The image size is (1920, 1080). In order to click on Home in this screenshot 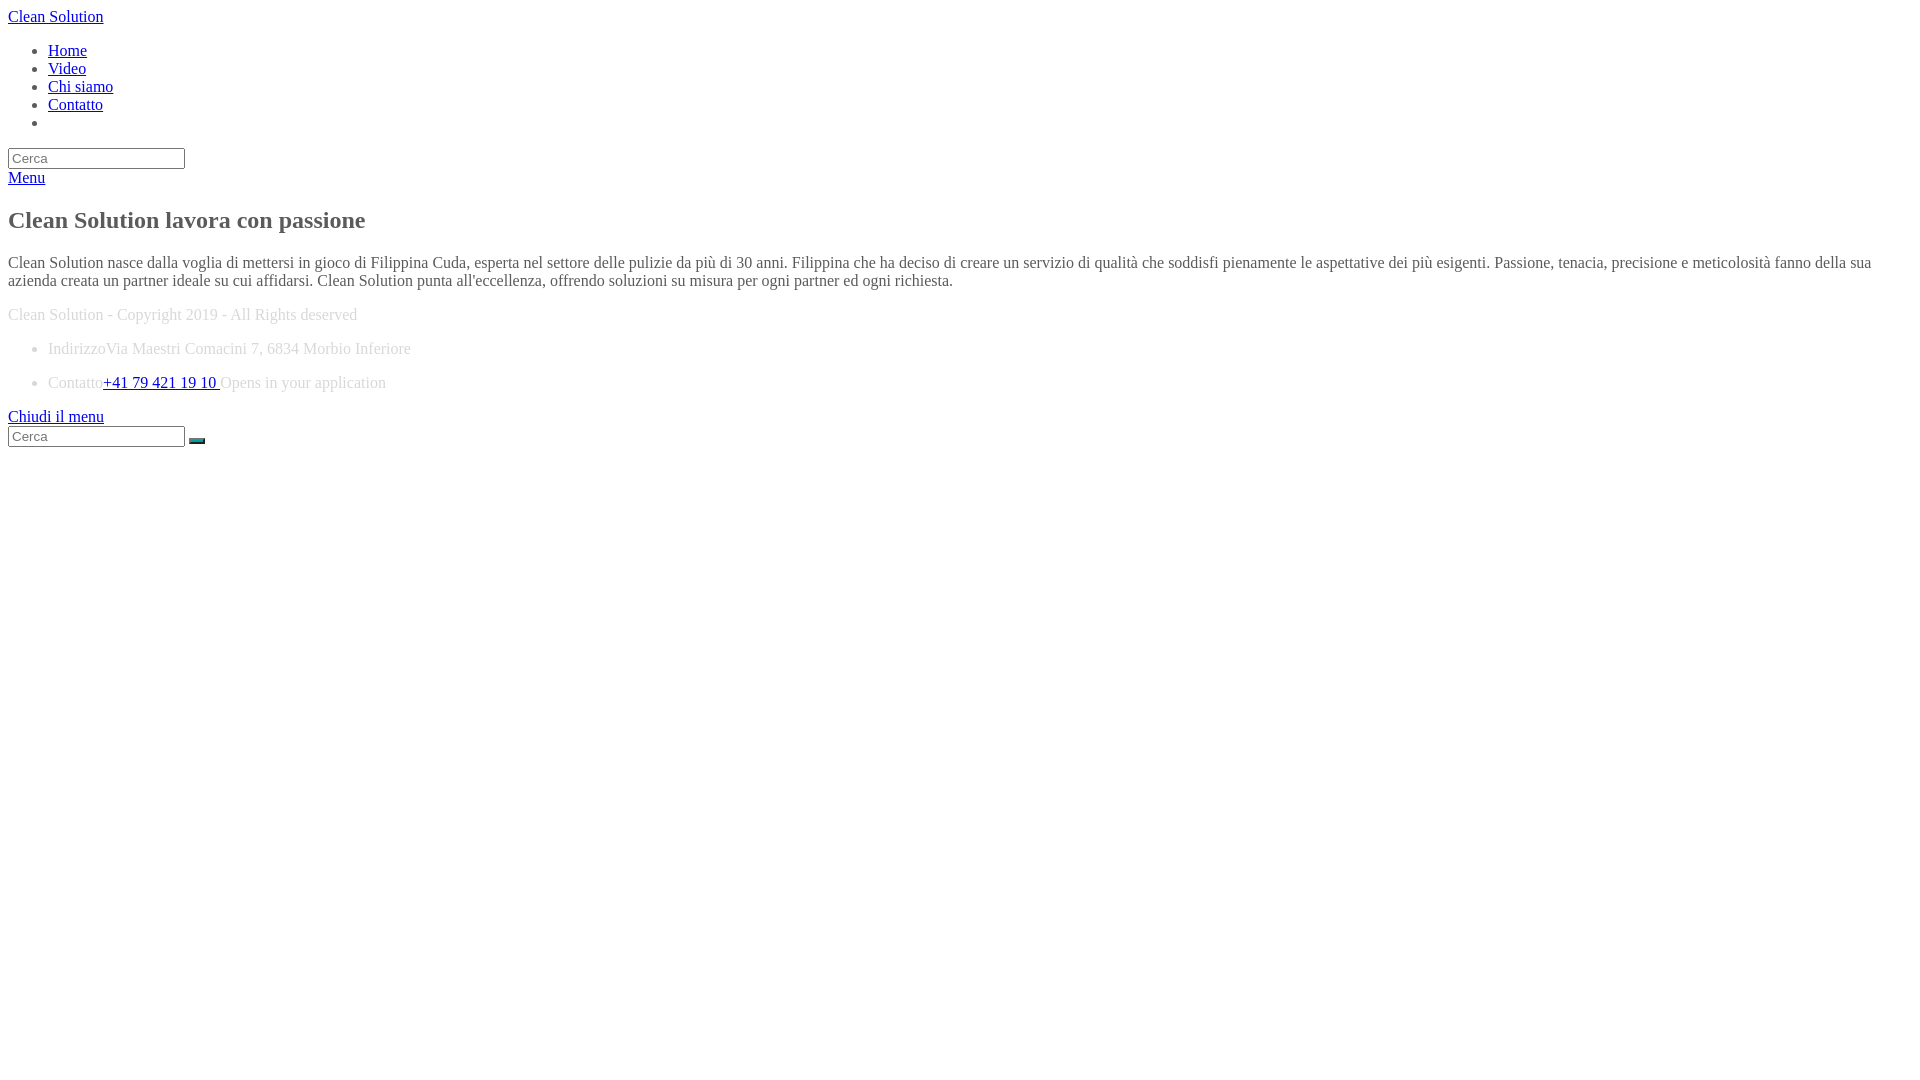, I will do `click(68, 50)`.